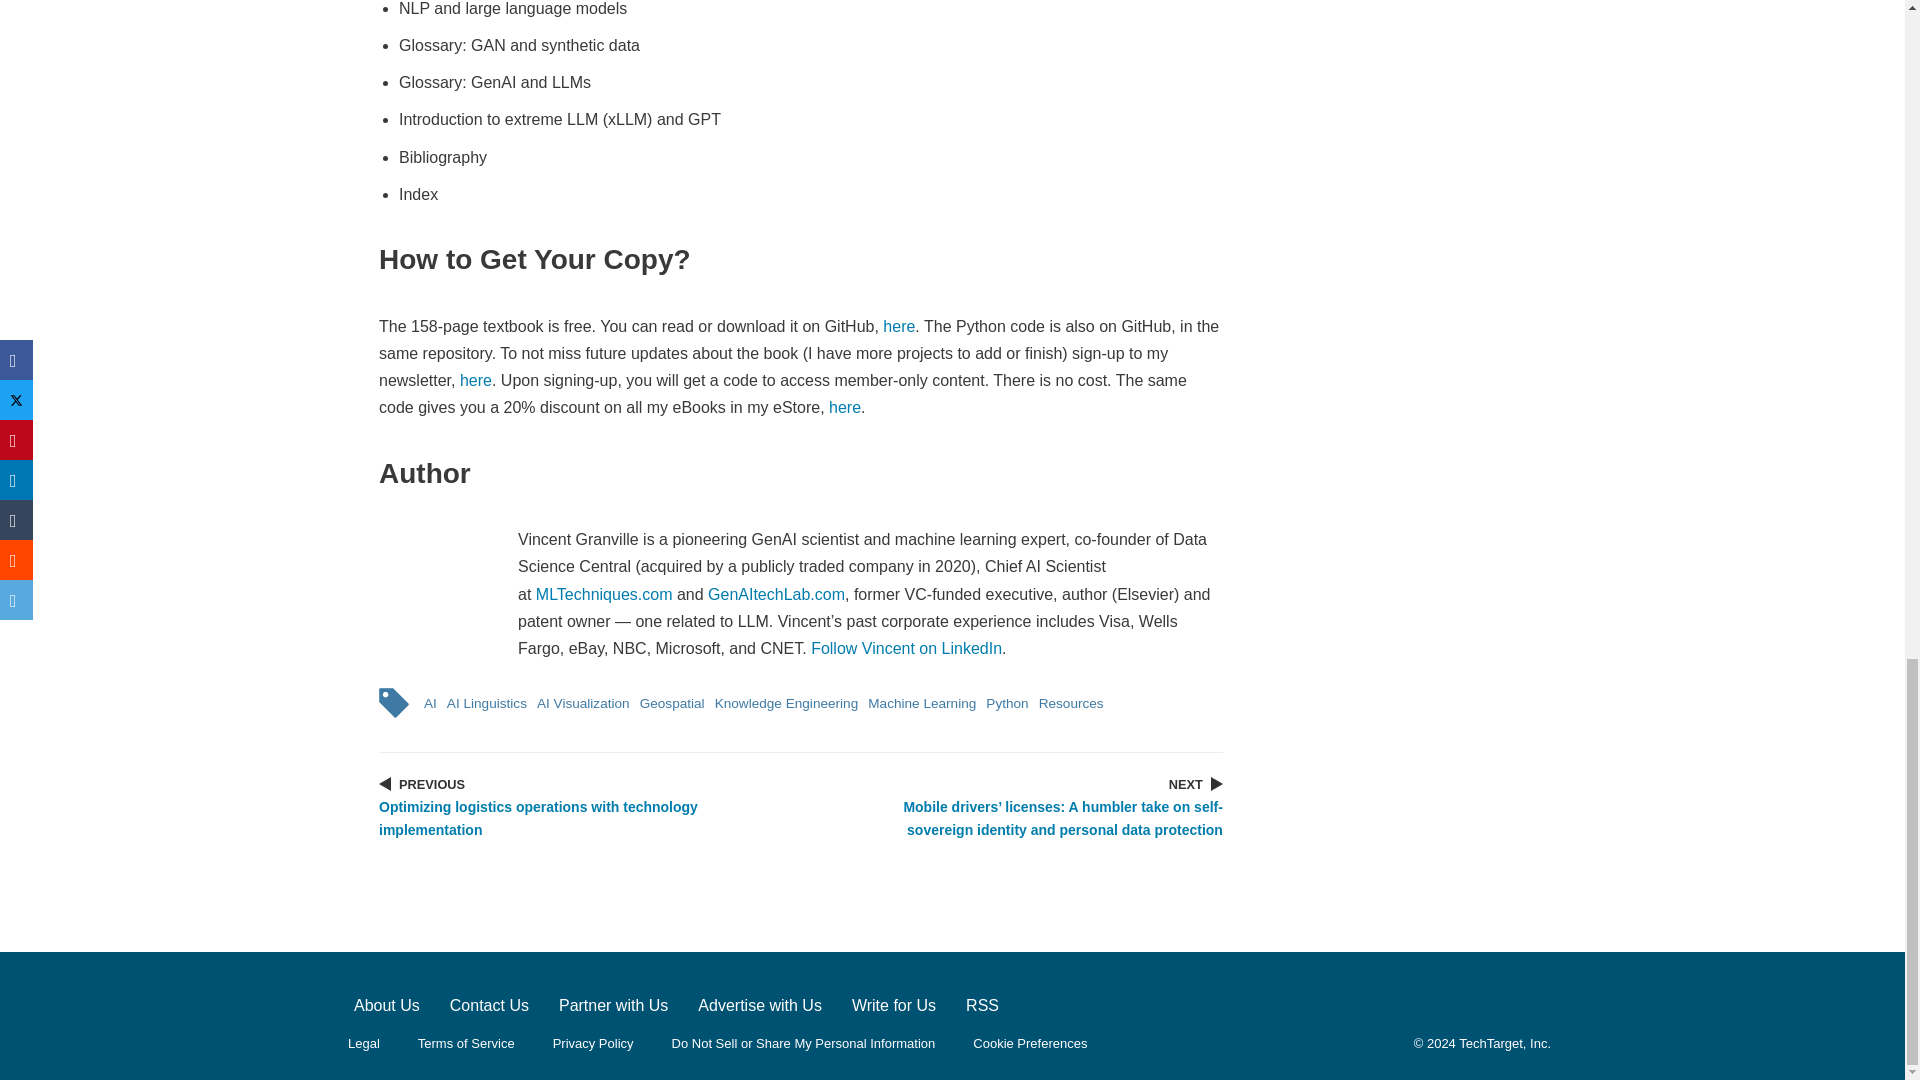  What do you see at coordinates (922, 703) in the screenshot?
I see `Machine Learning` at bounding box center [922, 703].